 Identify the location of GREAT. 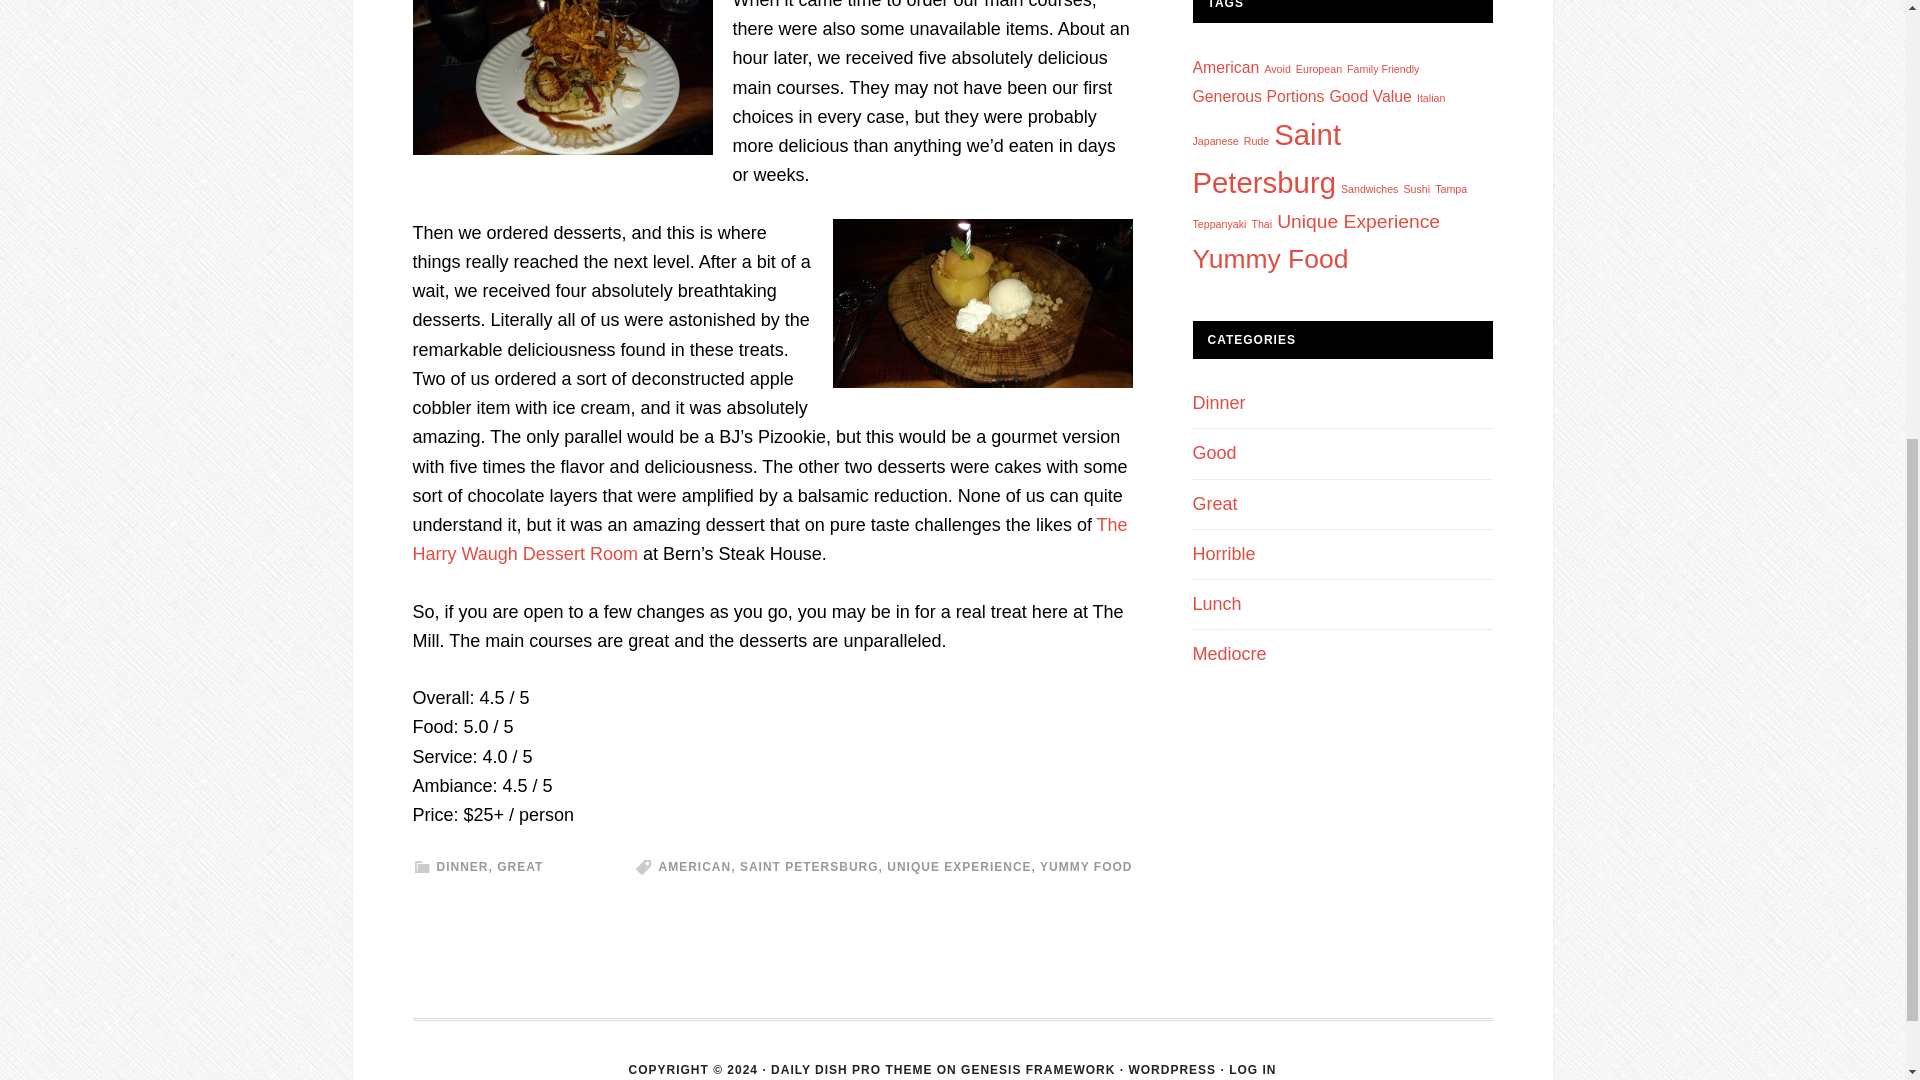
(520, 866).